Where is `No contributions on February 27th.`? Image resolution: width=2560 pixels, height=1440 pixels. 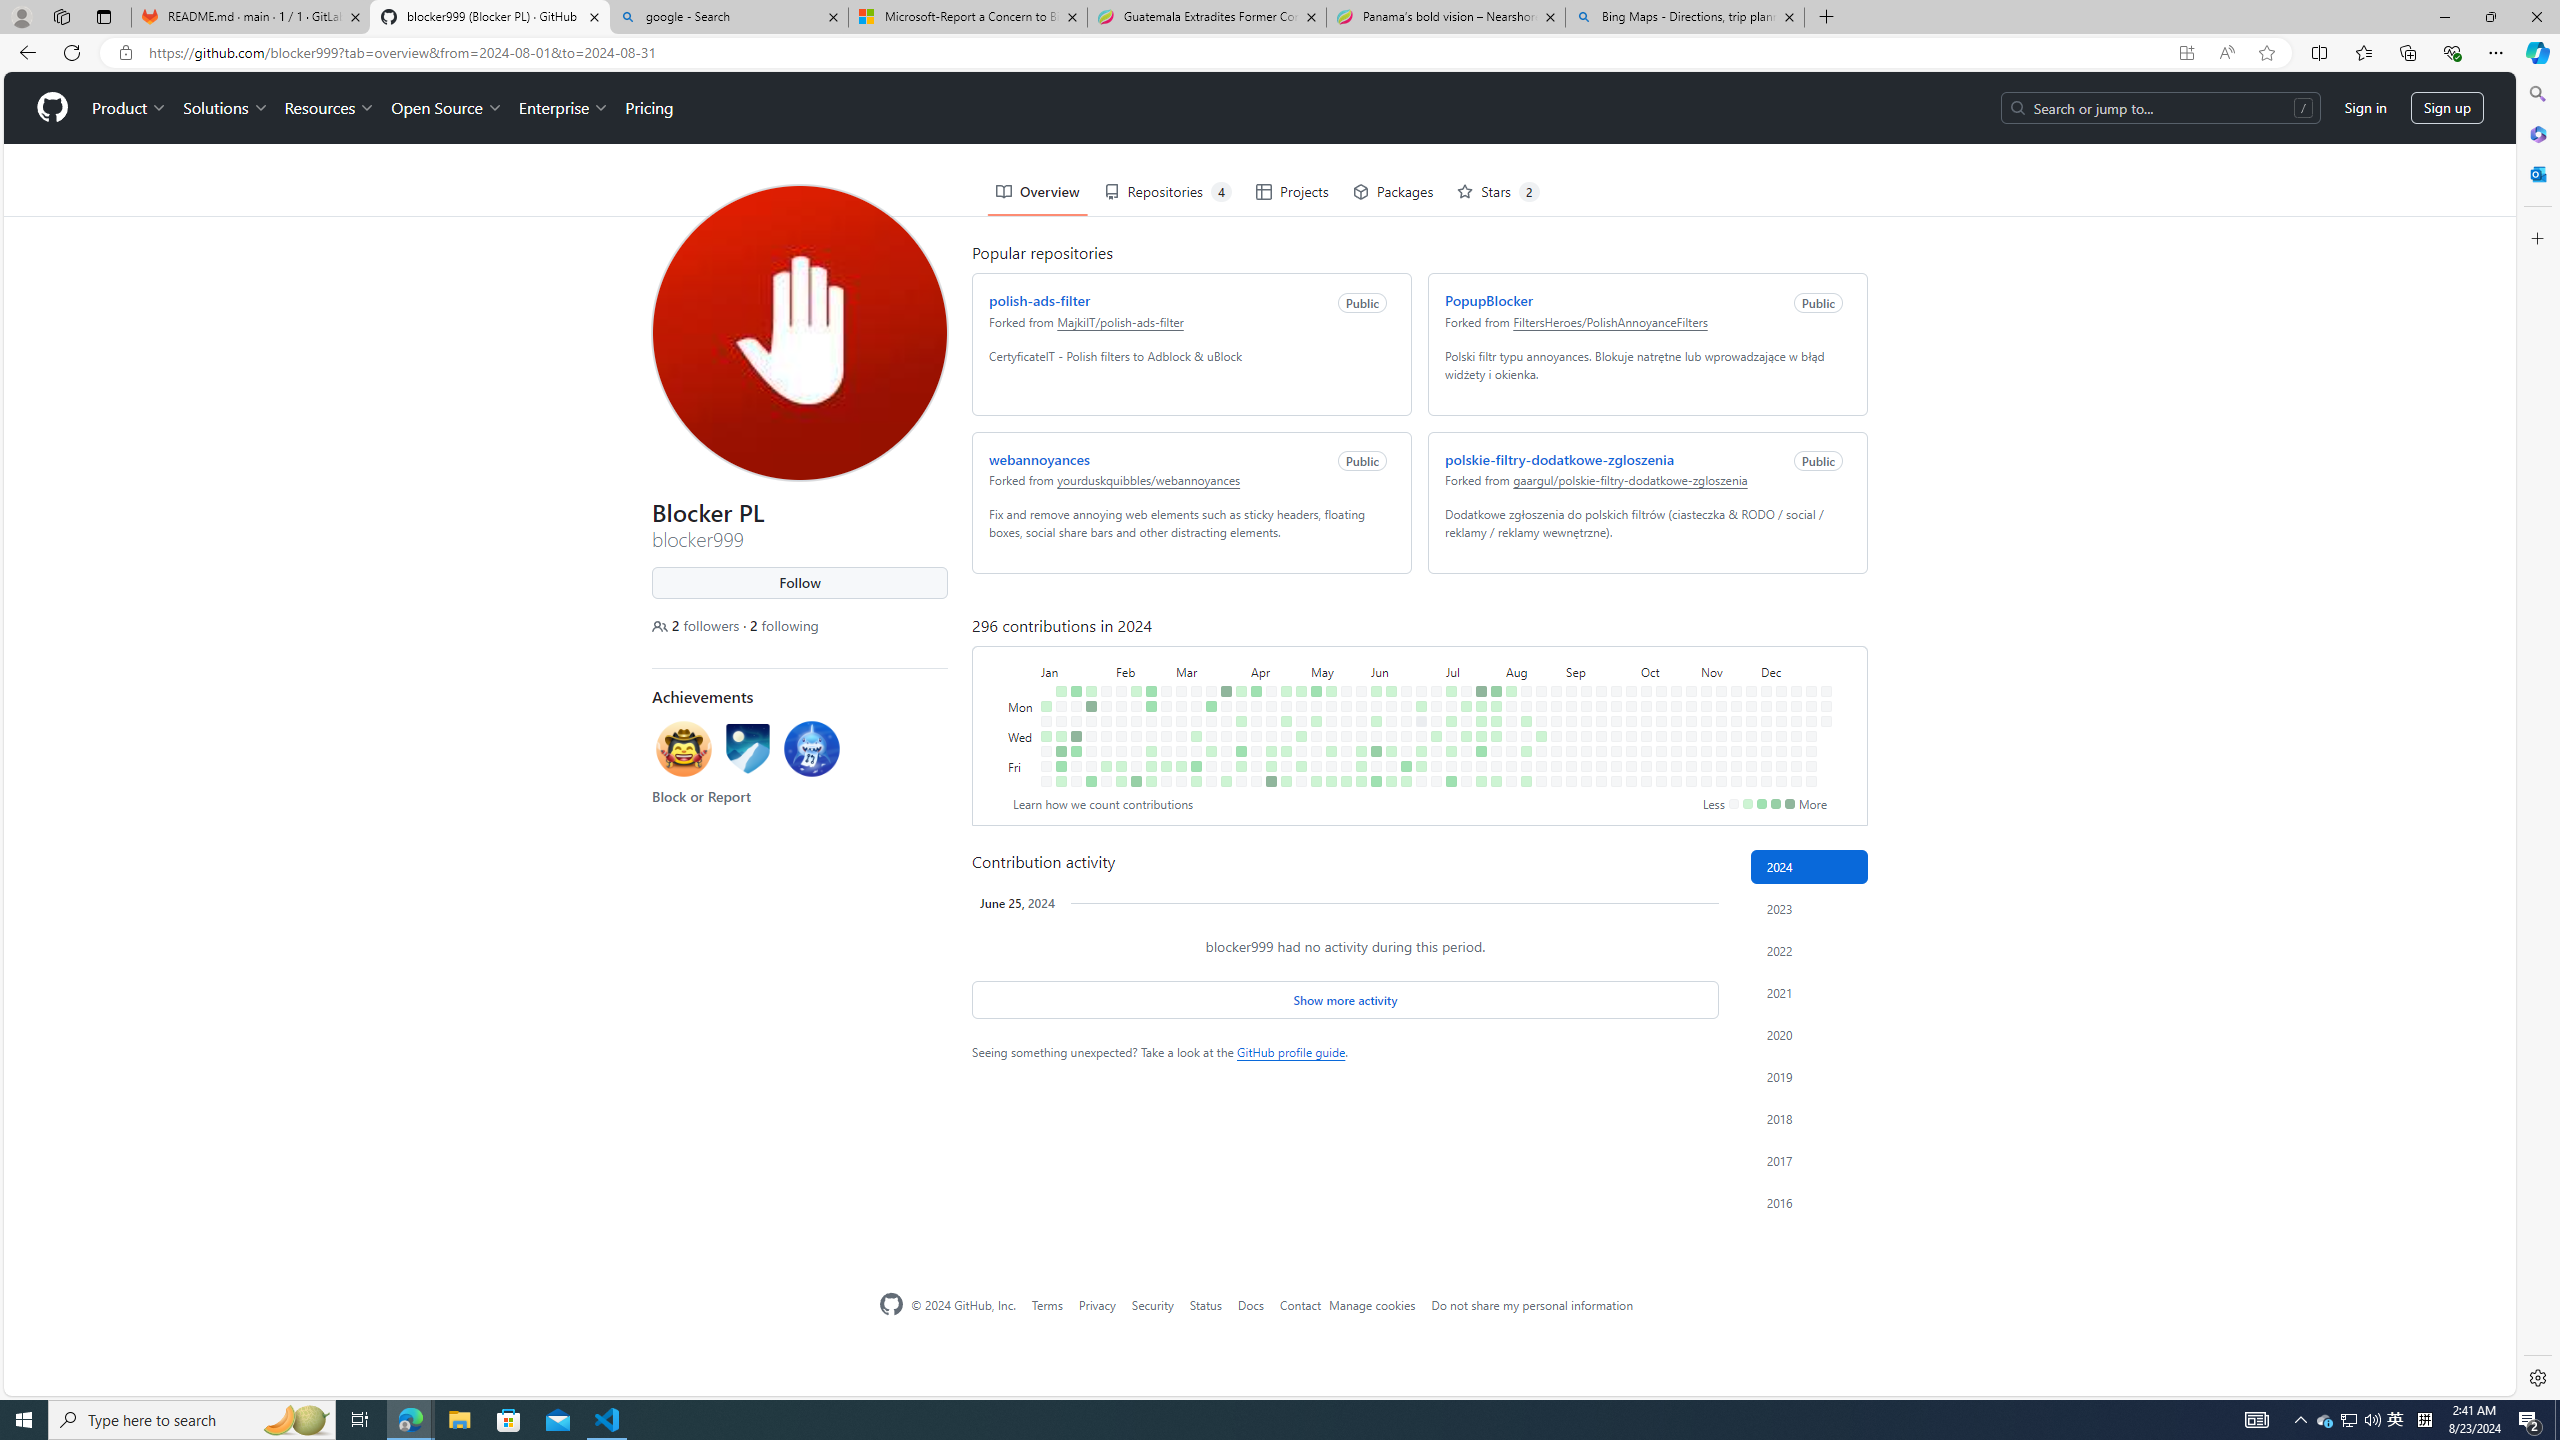 No contributions on February 27th. is located at coordinates (1162, 649).